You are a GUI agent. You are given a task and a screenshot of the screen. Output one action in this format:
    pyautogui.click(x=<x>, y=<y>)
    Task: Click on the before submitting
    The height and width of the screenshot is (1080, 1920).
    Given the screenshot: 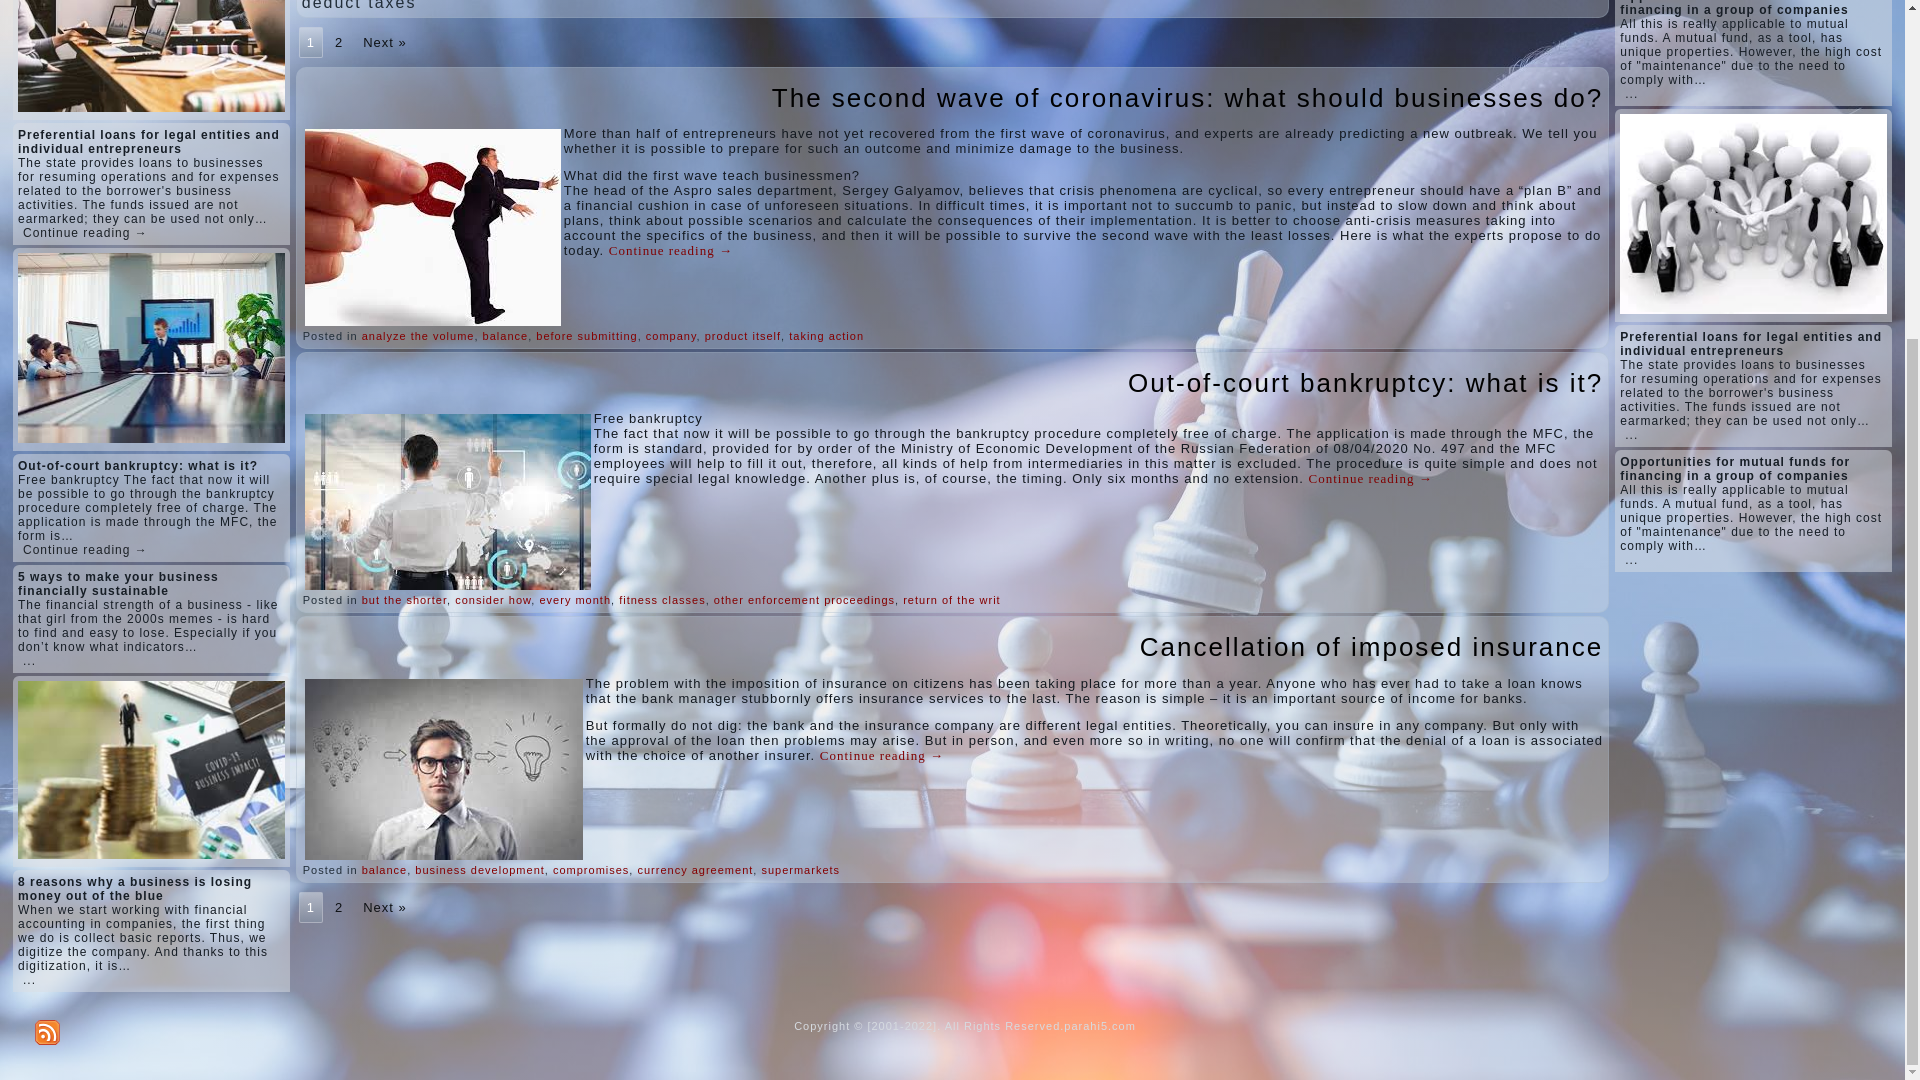 What is the action you would take?
    pyautogui.click(x=586, y=336)
    